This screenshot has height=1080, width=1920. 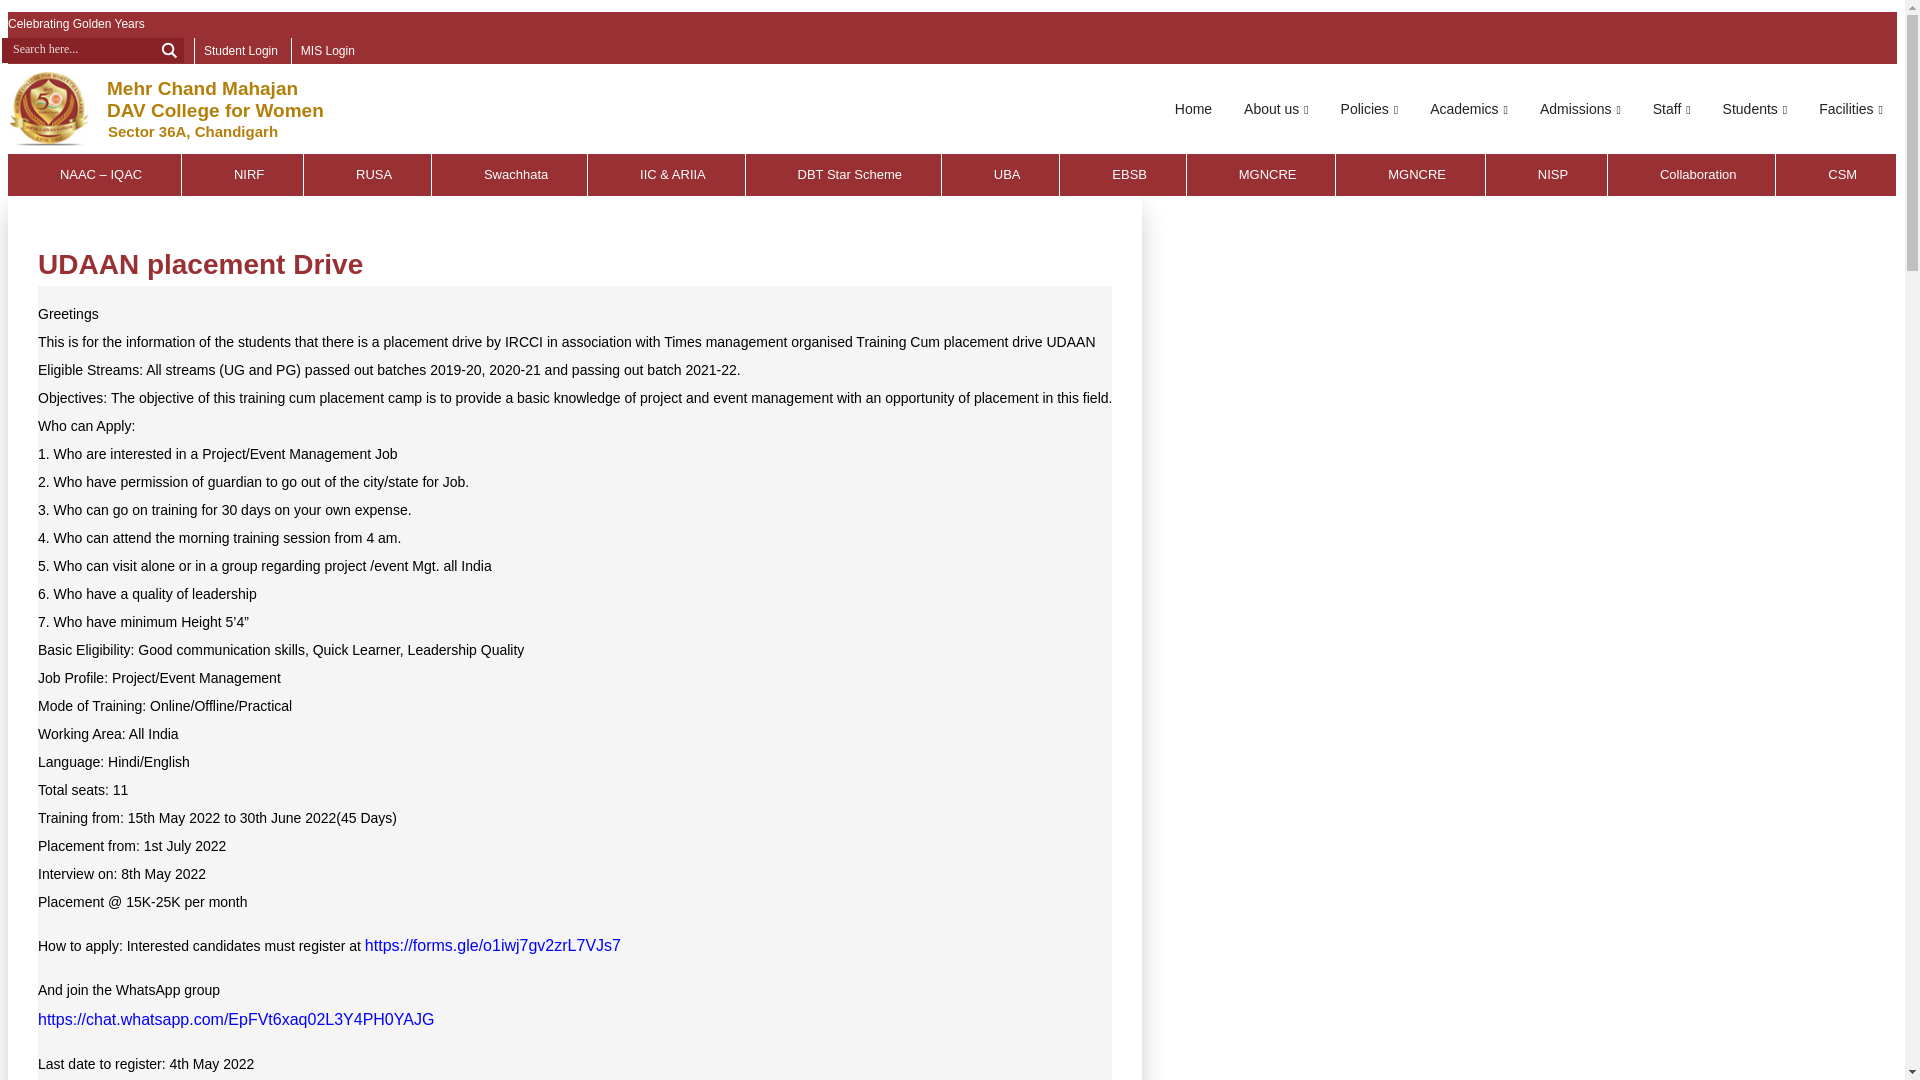 What do you see at coordinates (1370, 109) in the screenshot?
I see `Policies` at bounding box center [1370, 109].